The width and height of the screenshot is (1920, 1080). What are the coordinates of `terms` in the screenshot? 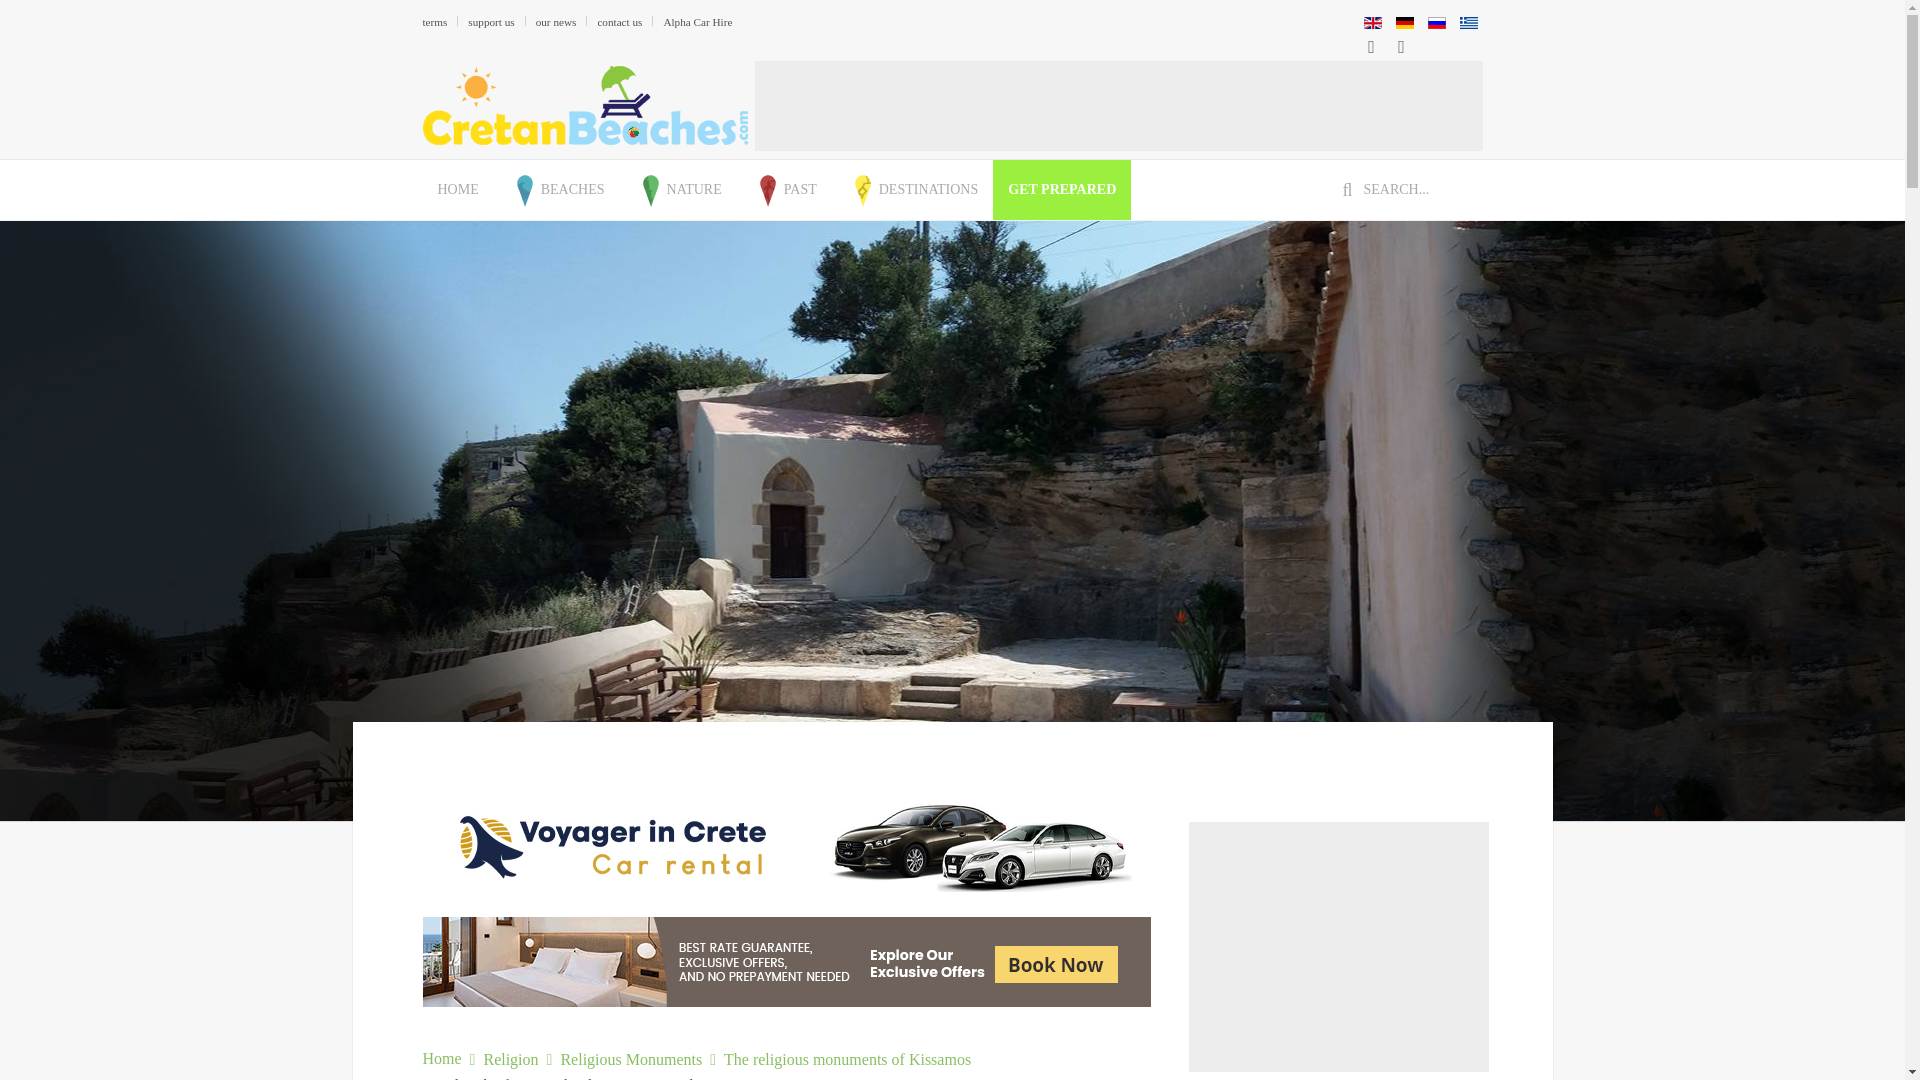 It's located at (434, 21).